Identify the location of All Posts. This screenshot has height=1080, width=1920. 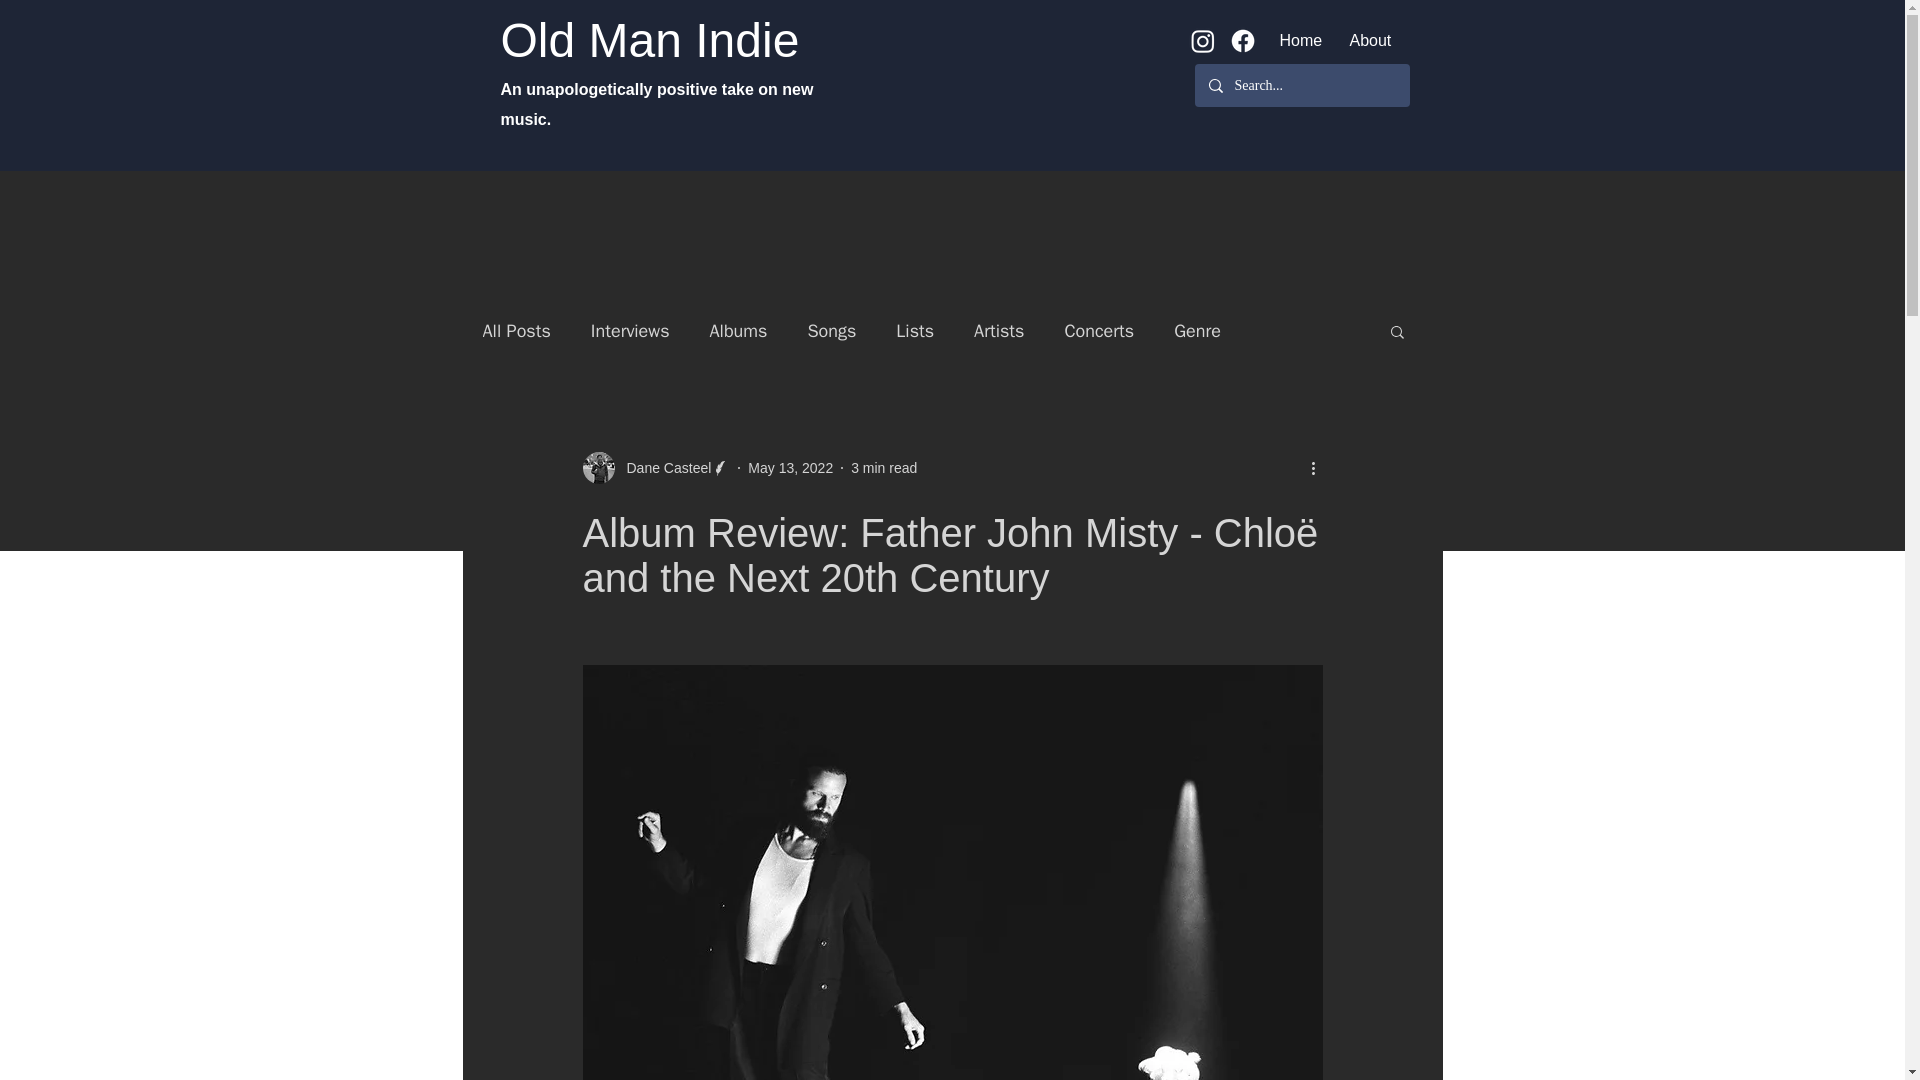
(515, 330).